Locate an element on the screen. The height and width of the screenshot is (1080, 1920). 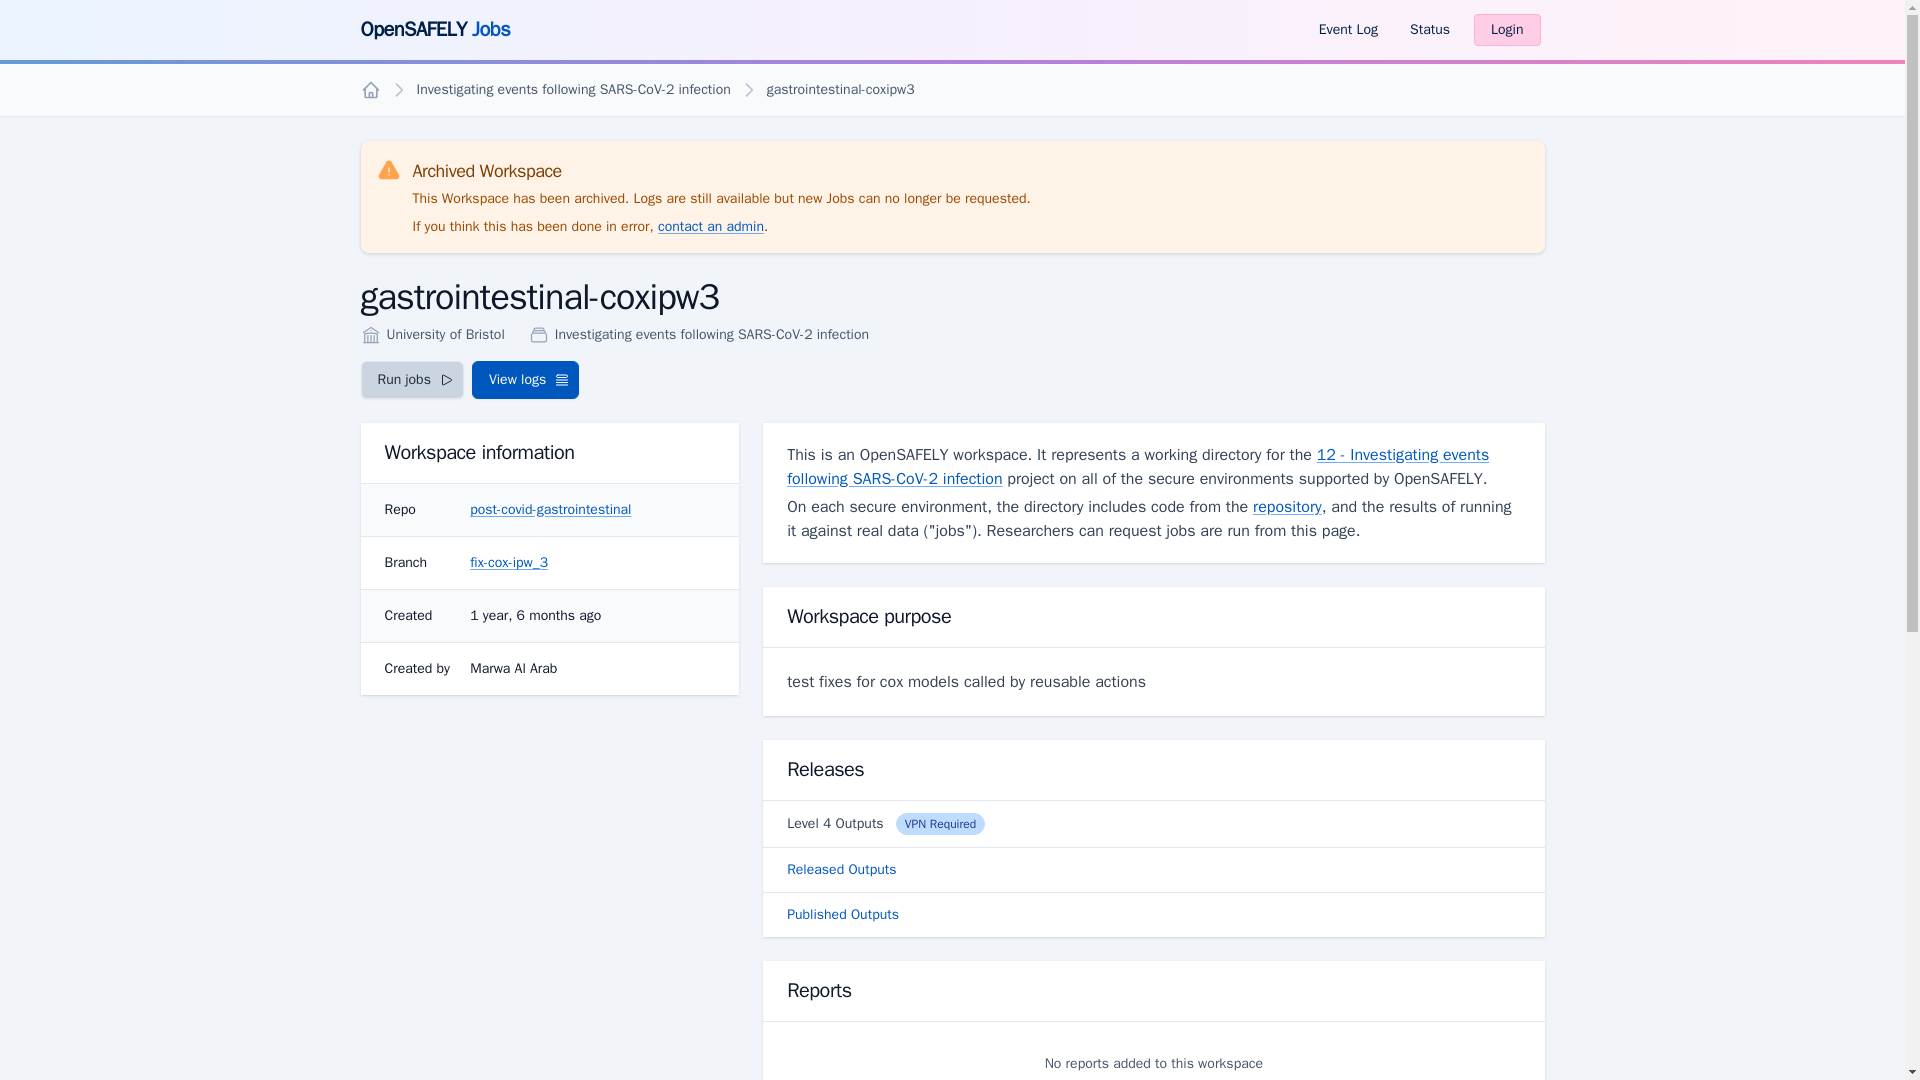
Published Outputs is located at coordinates (1152, 915).